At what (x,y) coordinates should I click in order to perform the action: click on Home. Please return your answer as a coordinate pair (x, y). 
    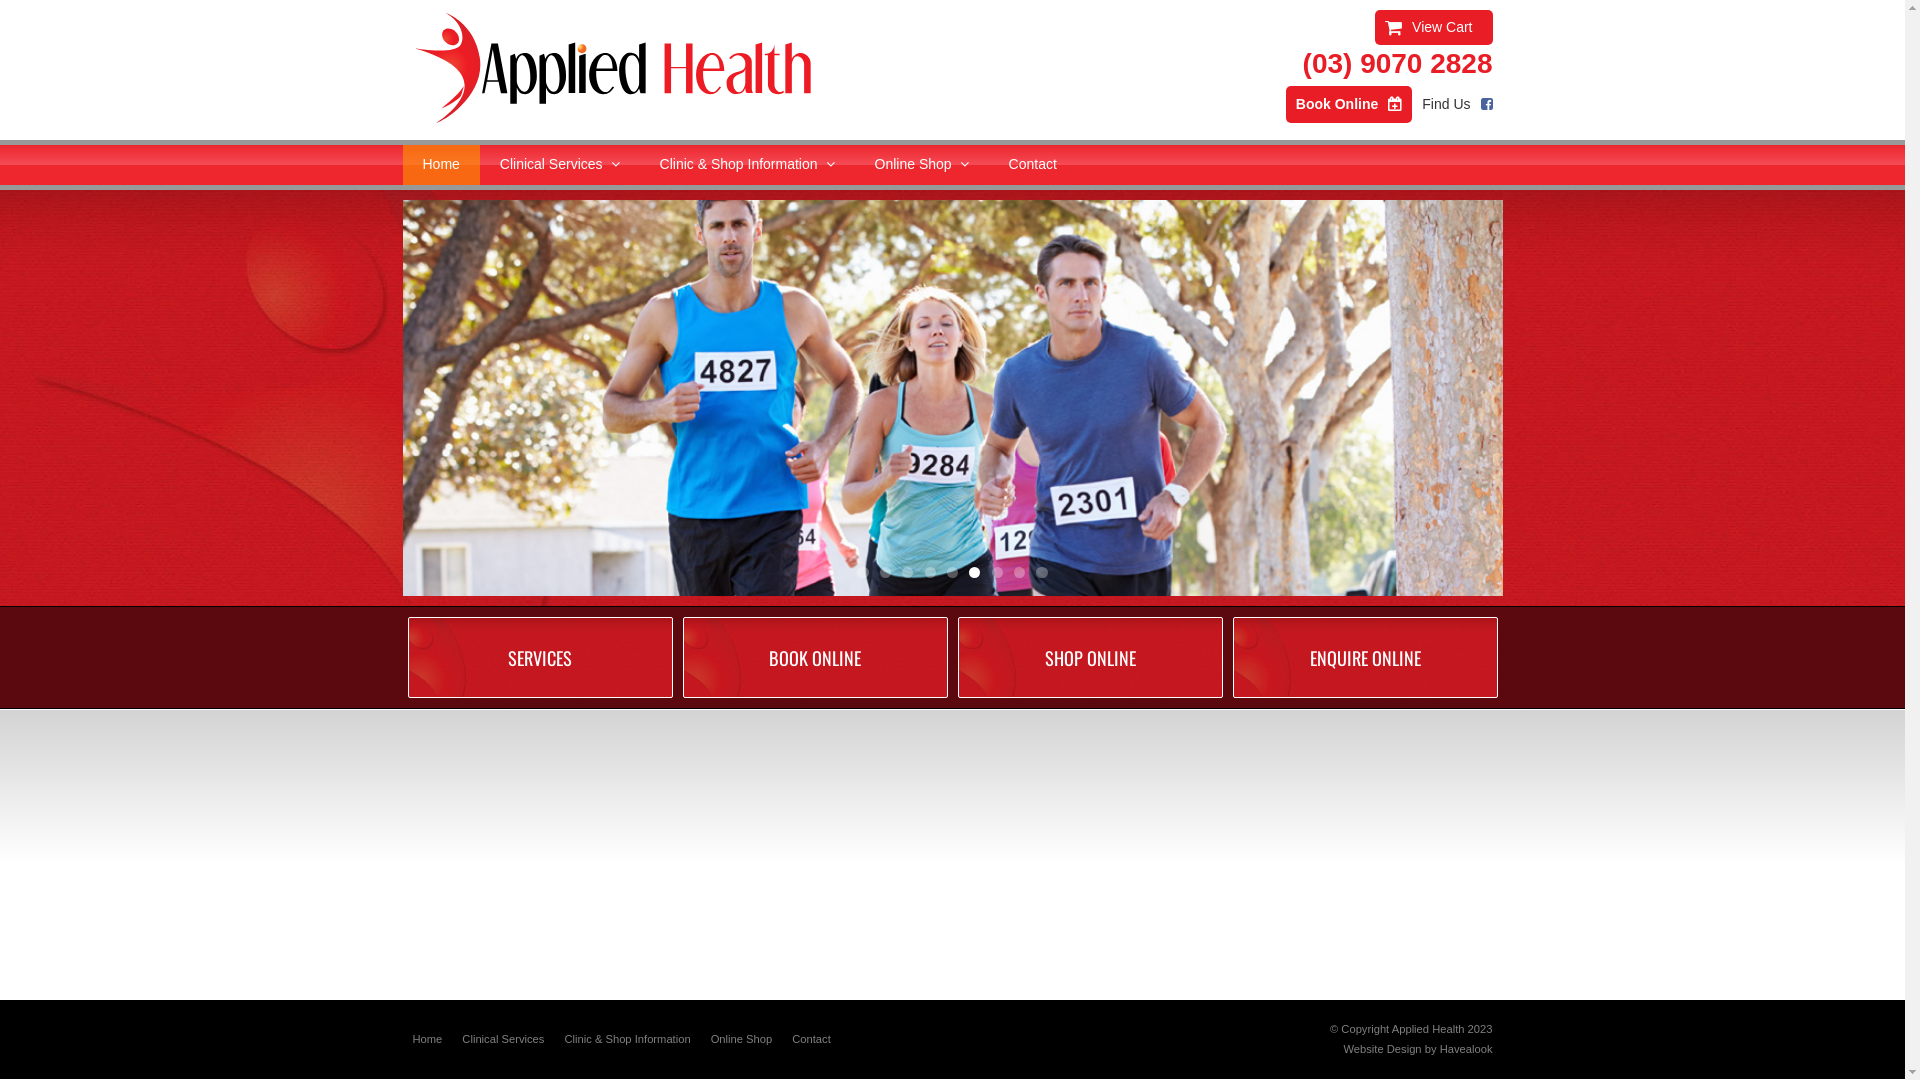
    Looking at the image, I should click on (427, 1040).